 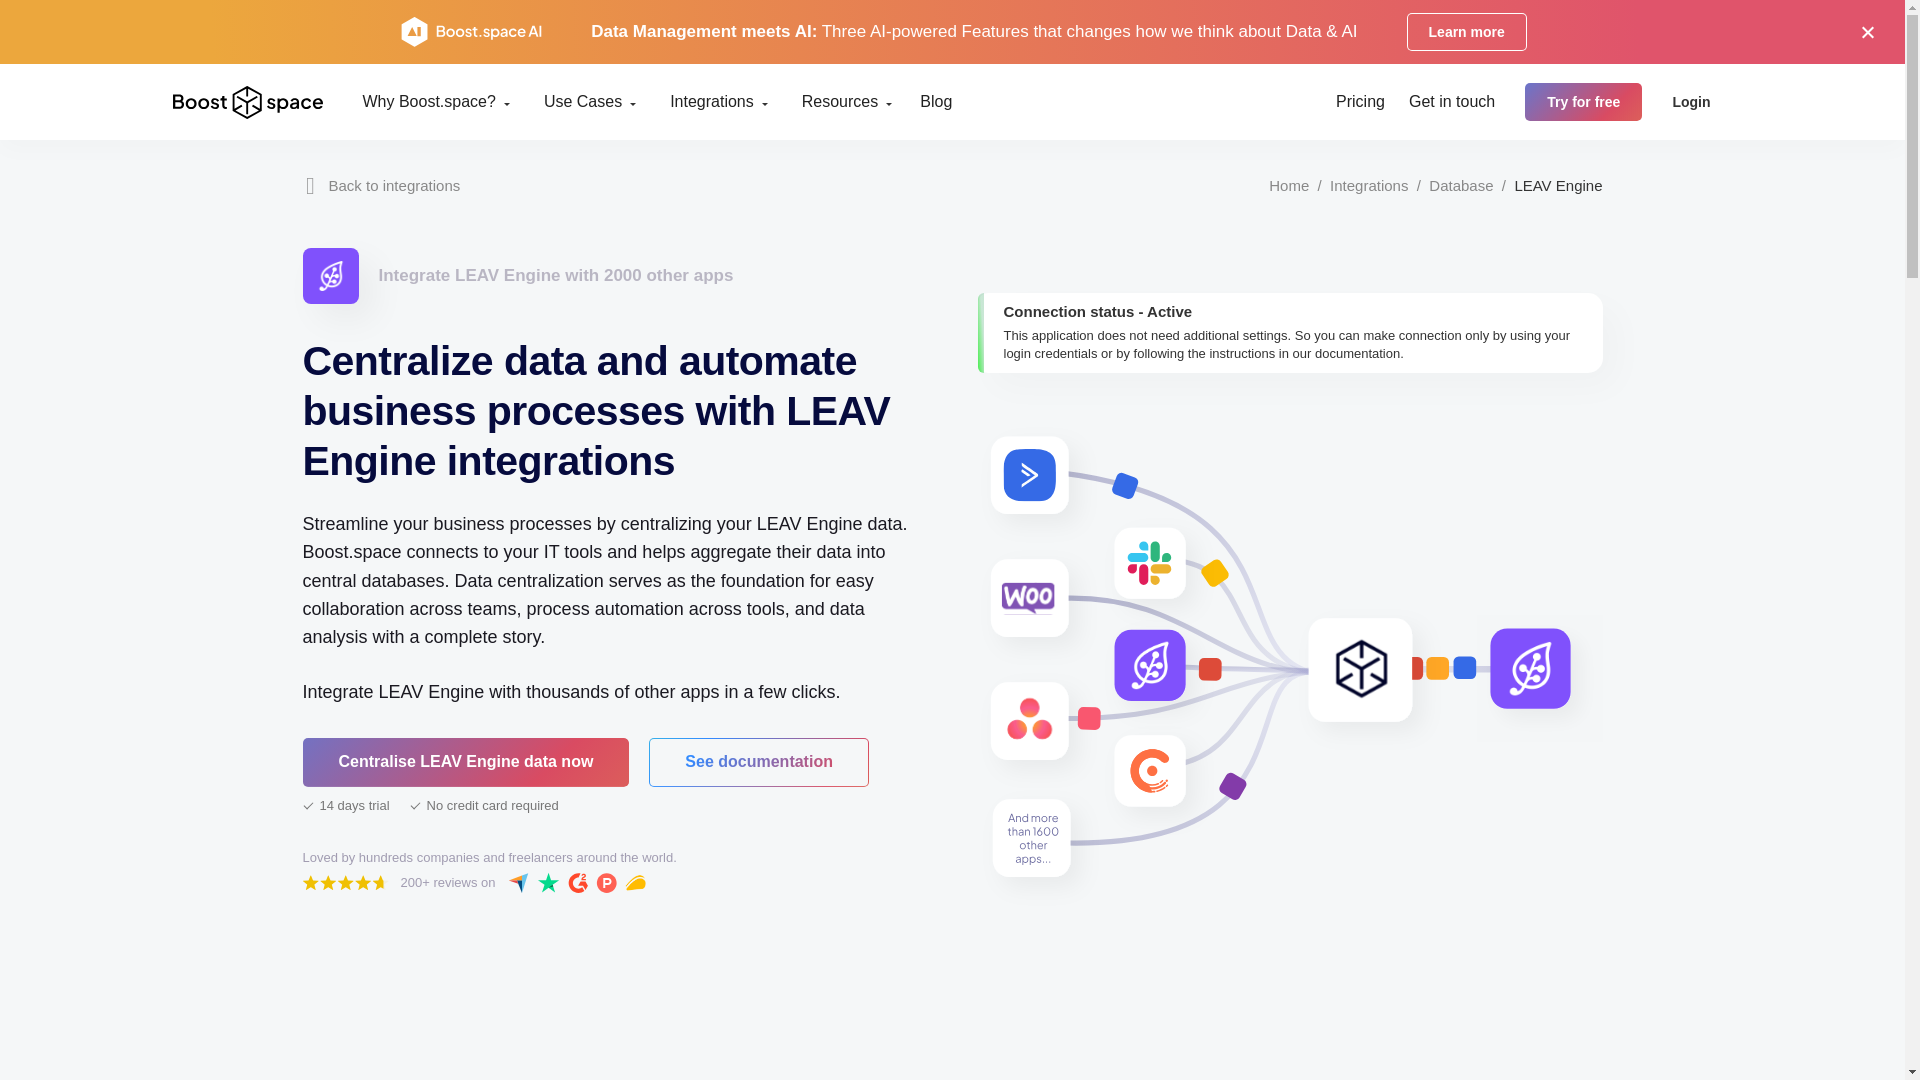 I want to click on Learn more, so click(x=1466, y=31).